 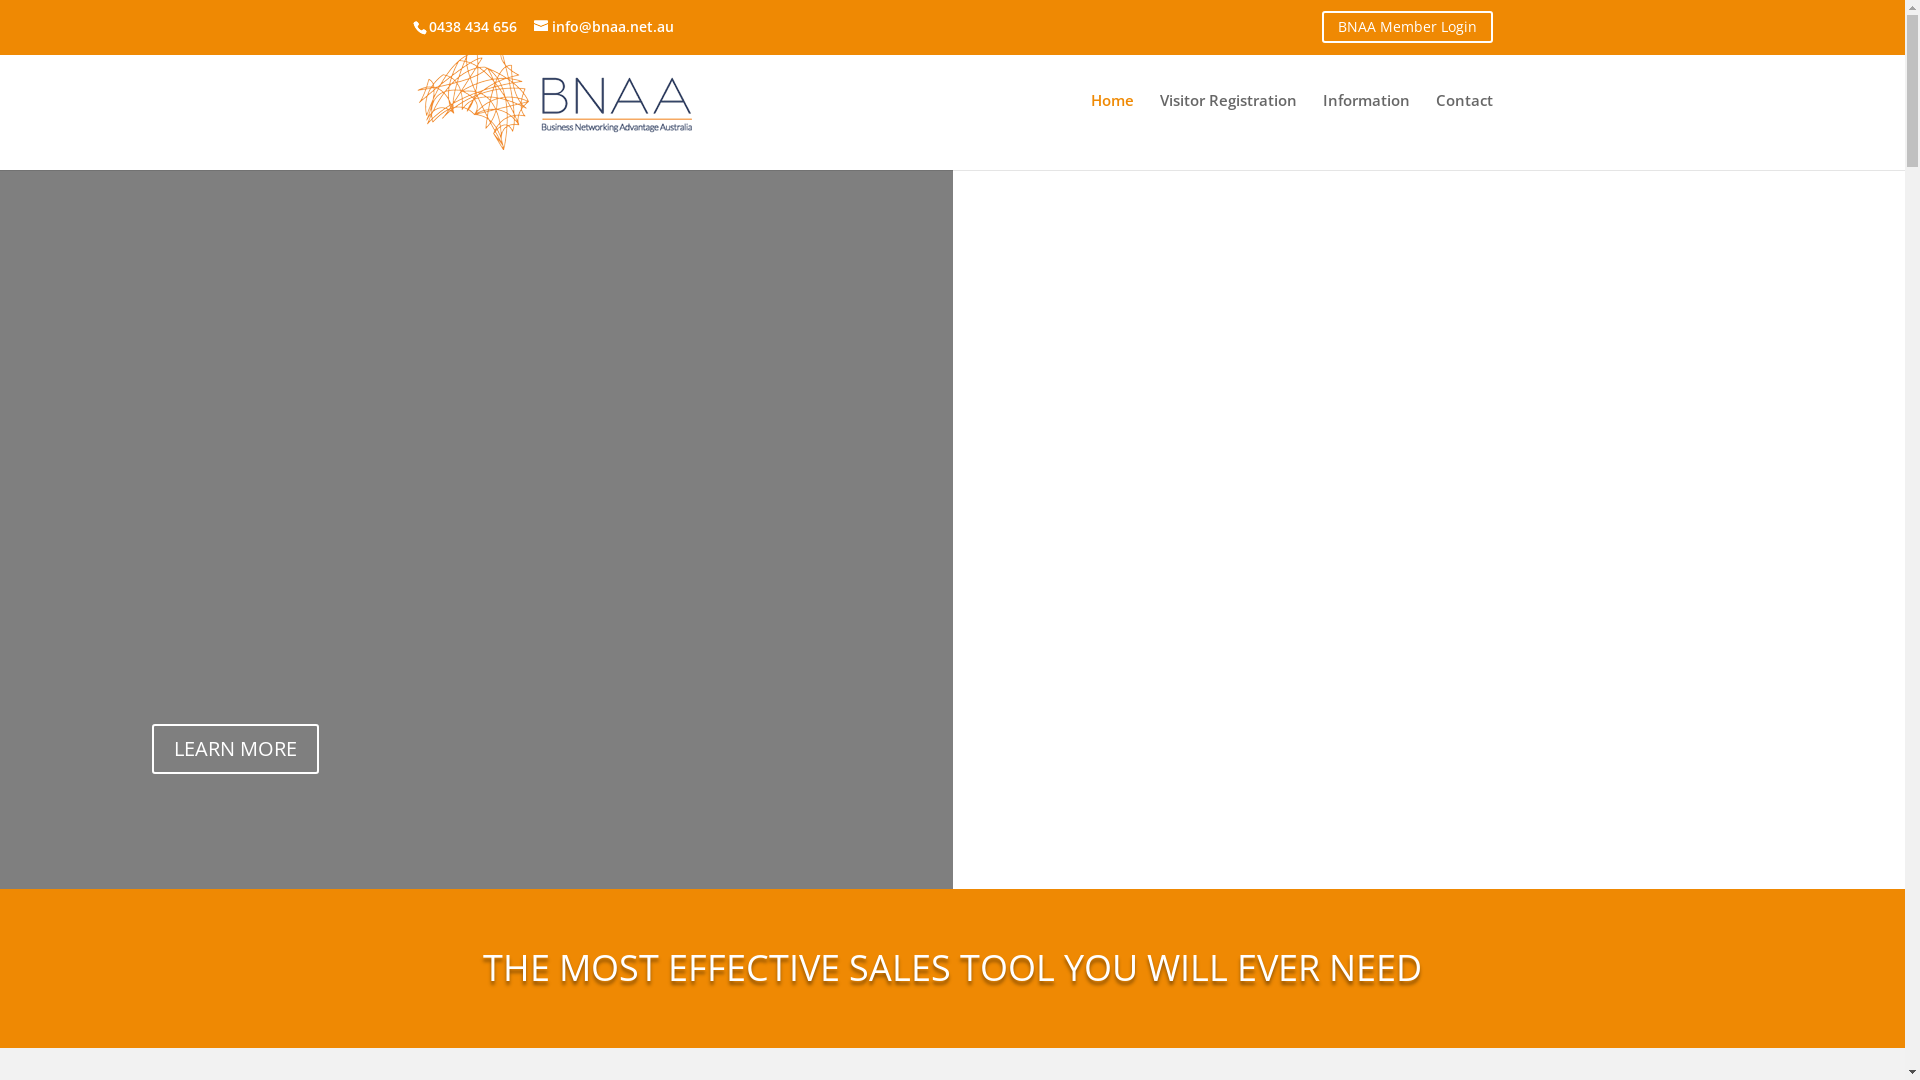 I want to click on Information, so click(x=1366, y=132).